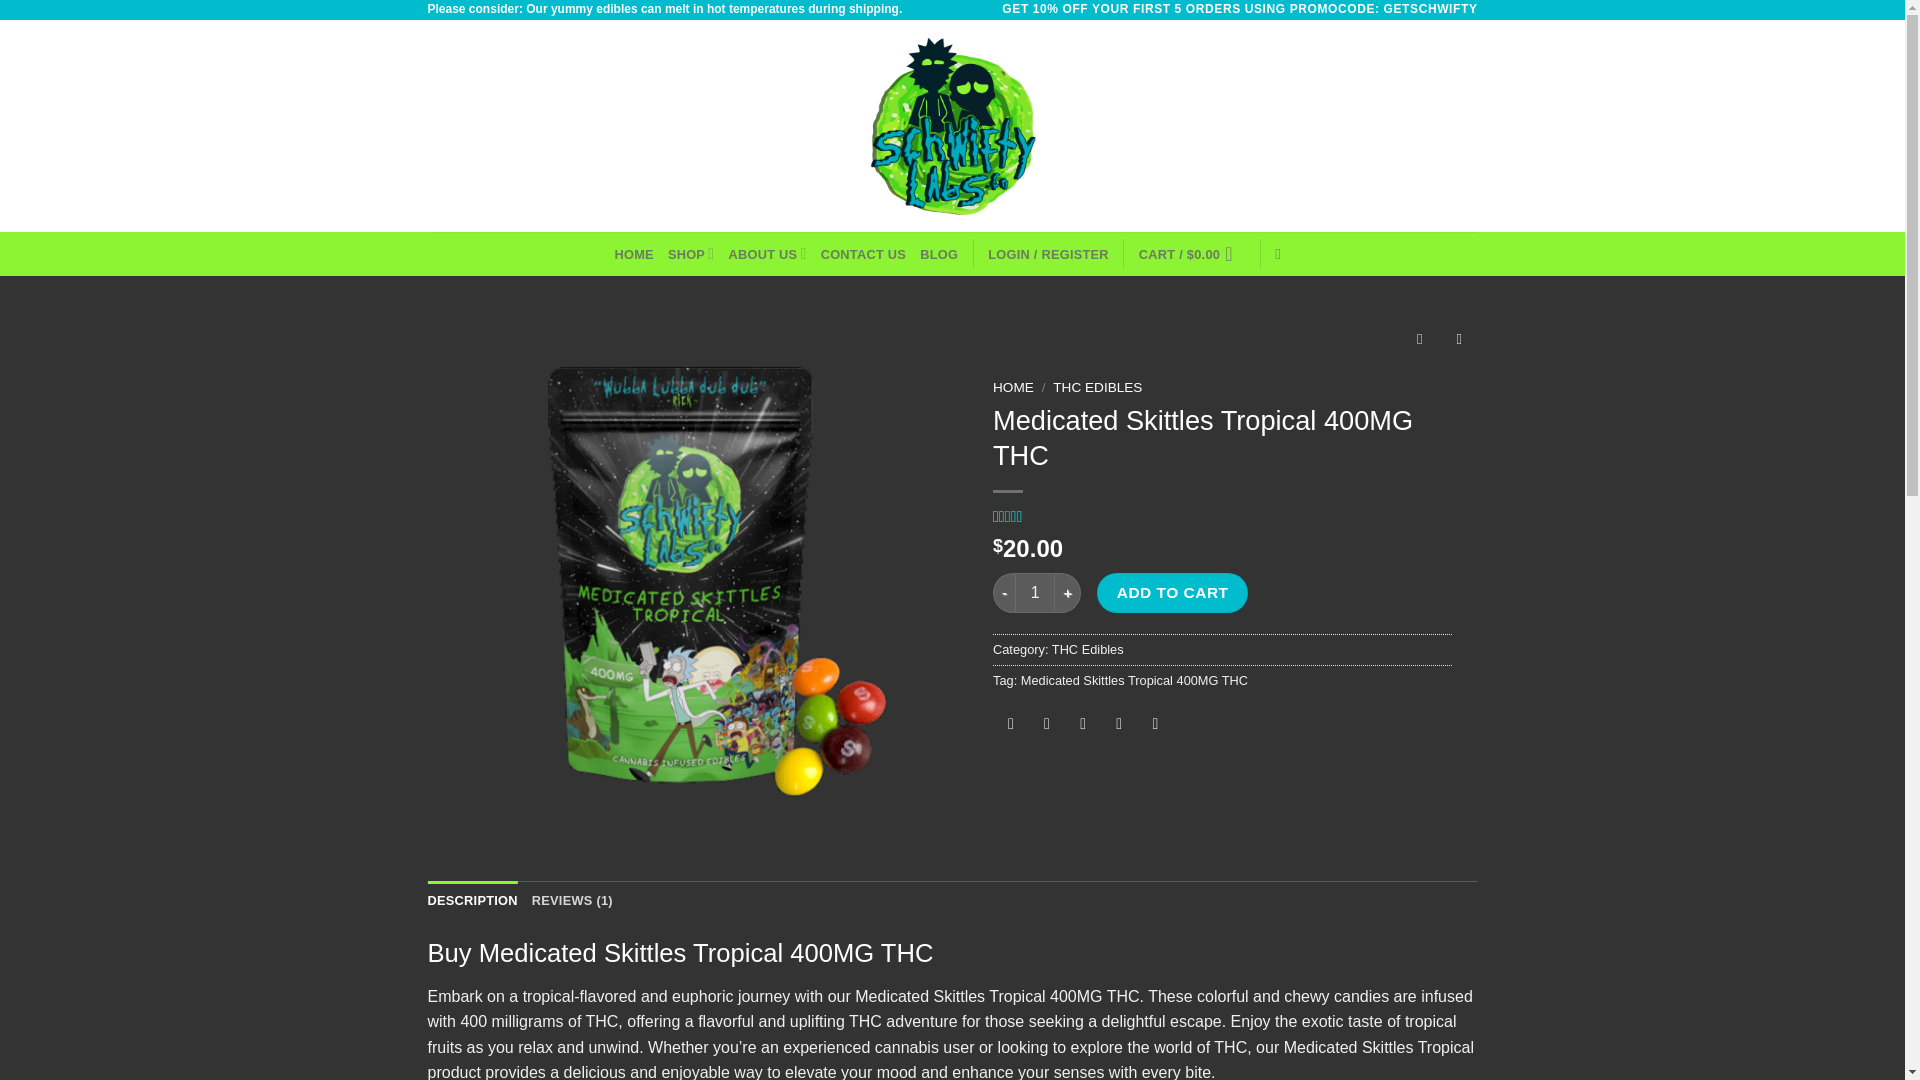  What do you see at coordinates (691, 254) in the screenshot?
I see `SHOP` at bounding box center [691, 254].